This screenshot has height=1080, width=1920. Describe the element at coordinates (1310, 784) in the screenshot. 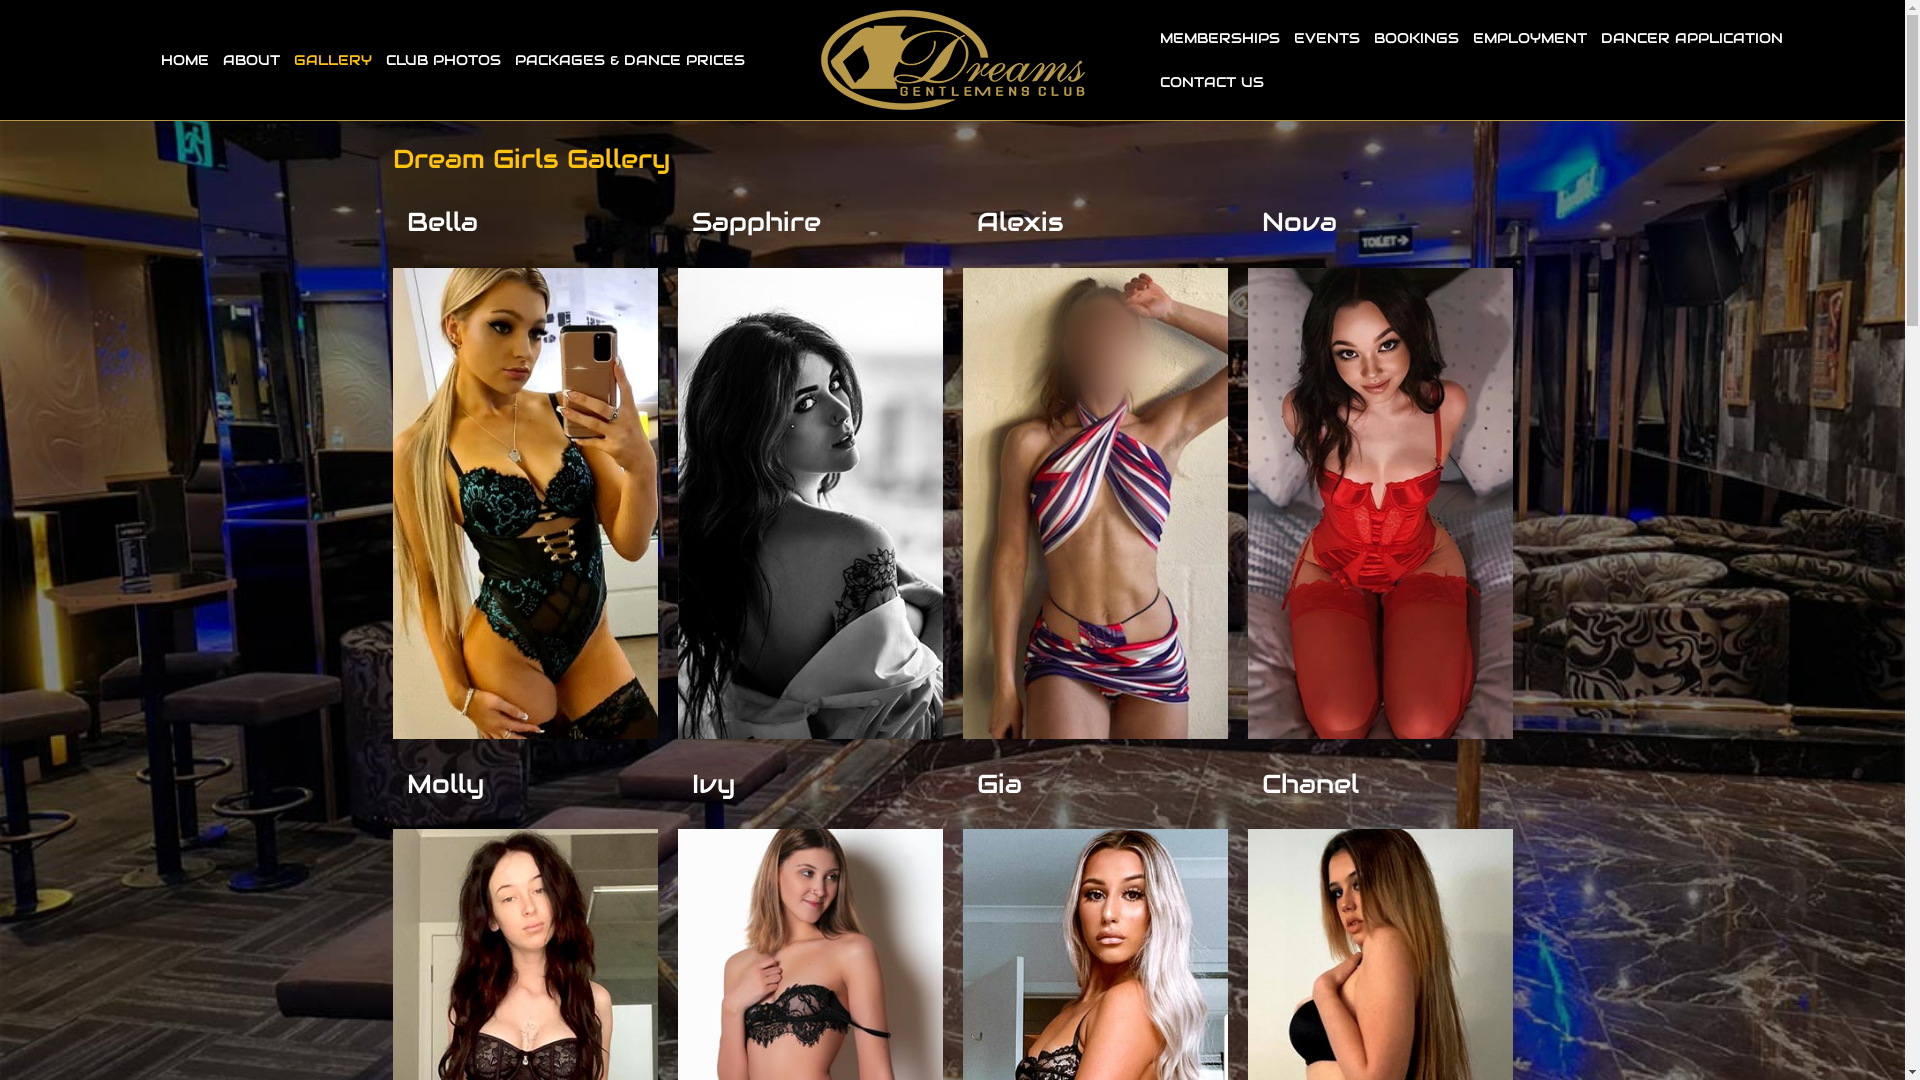

I see `Chanel` at that location.